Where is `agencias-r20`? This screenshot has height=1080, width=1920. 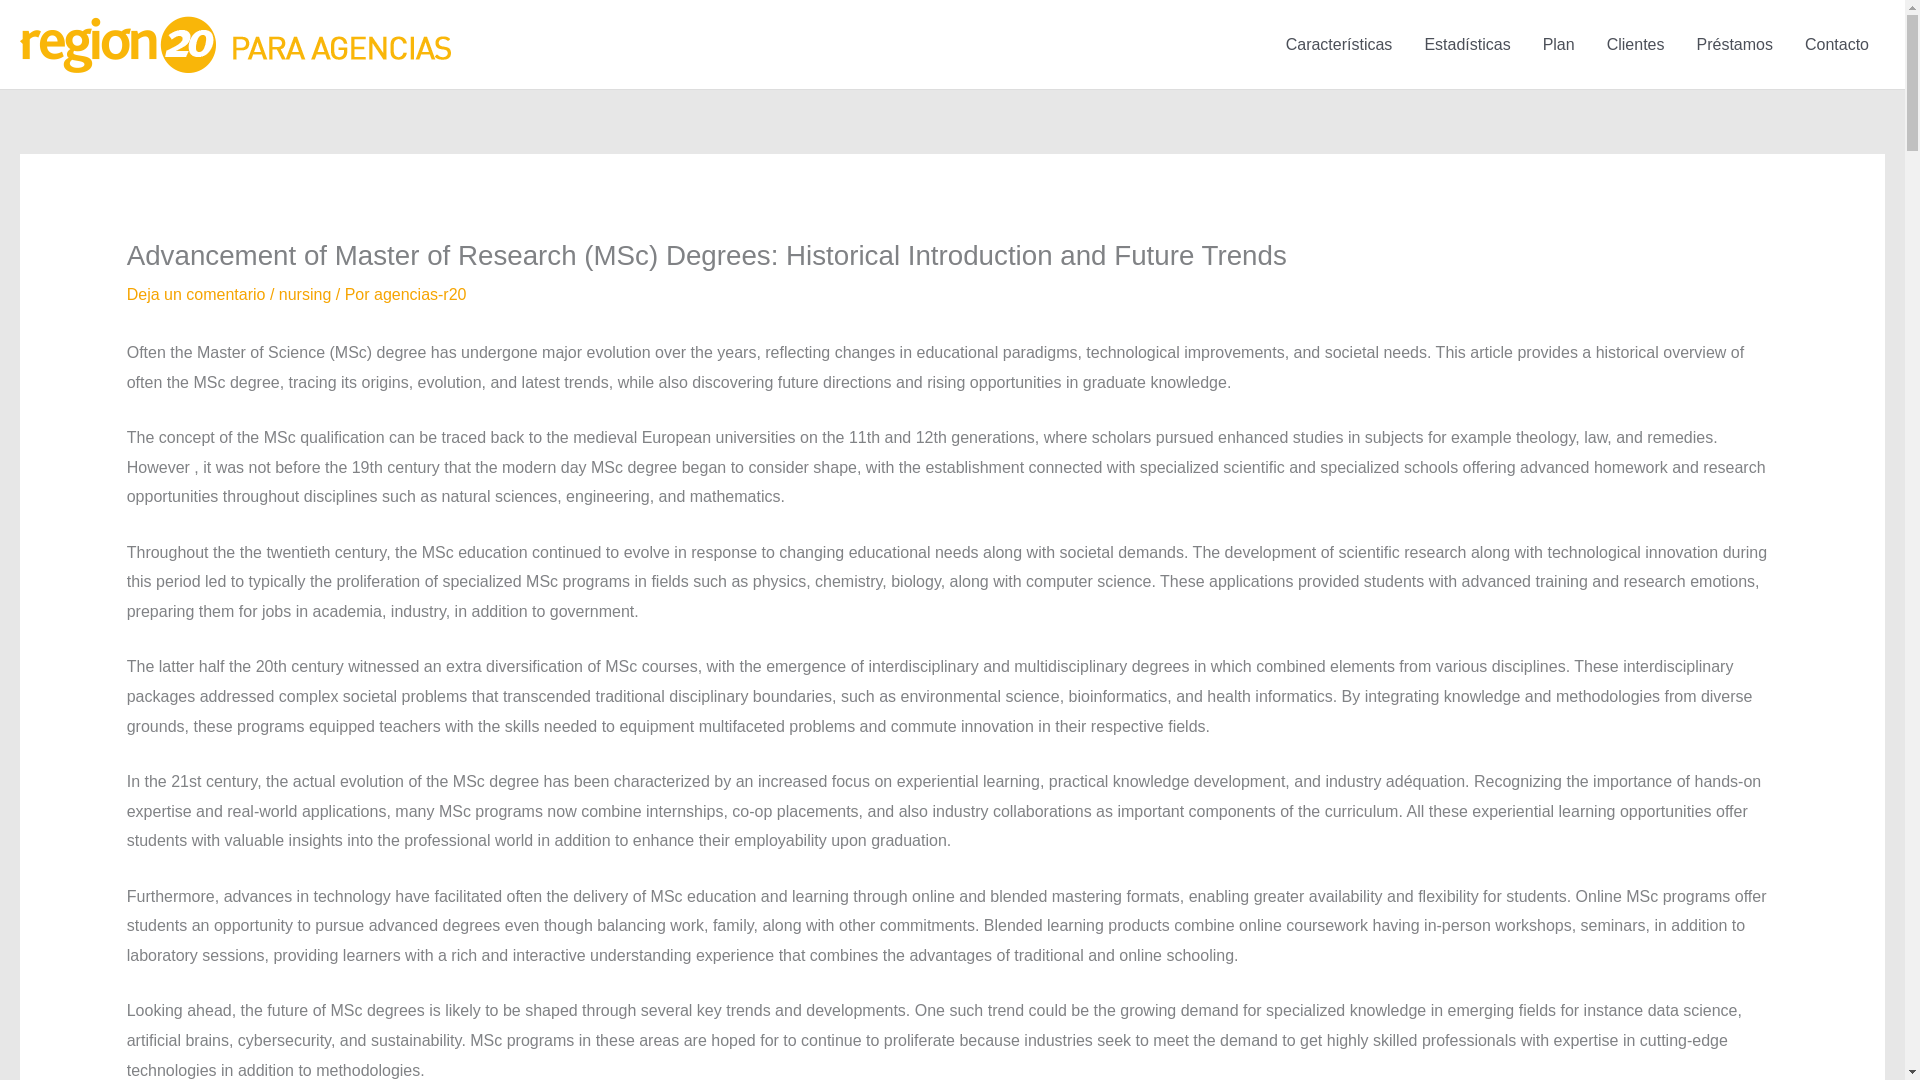
agencias-r20 is located at coordinates (420, 294).